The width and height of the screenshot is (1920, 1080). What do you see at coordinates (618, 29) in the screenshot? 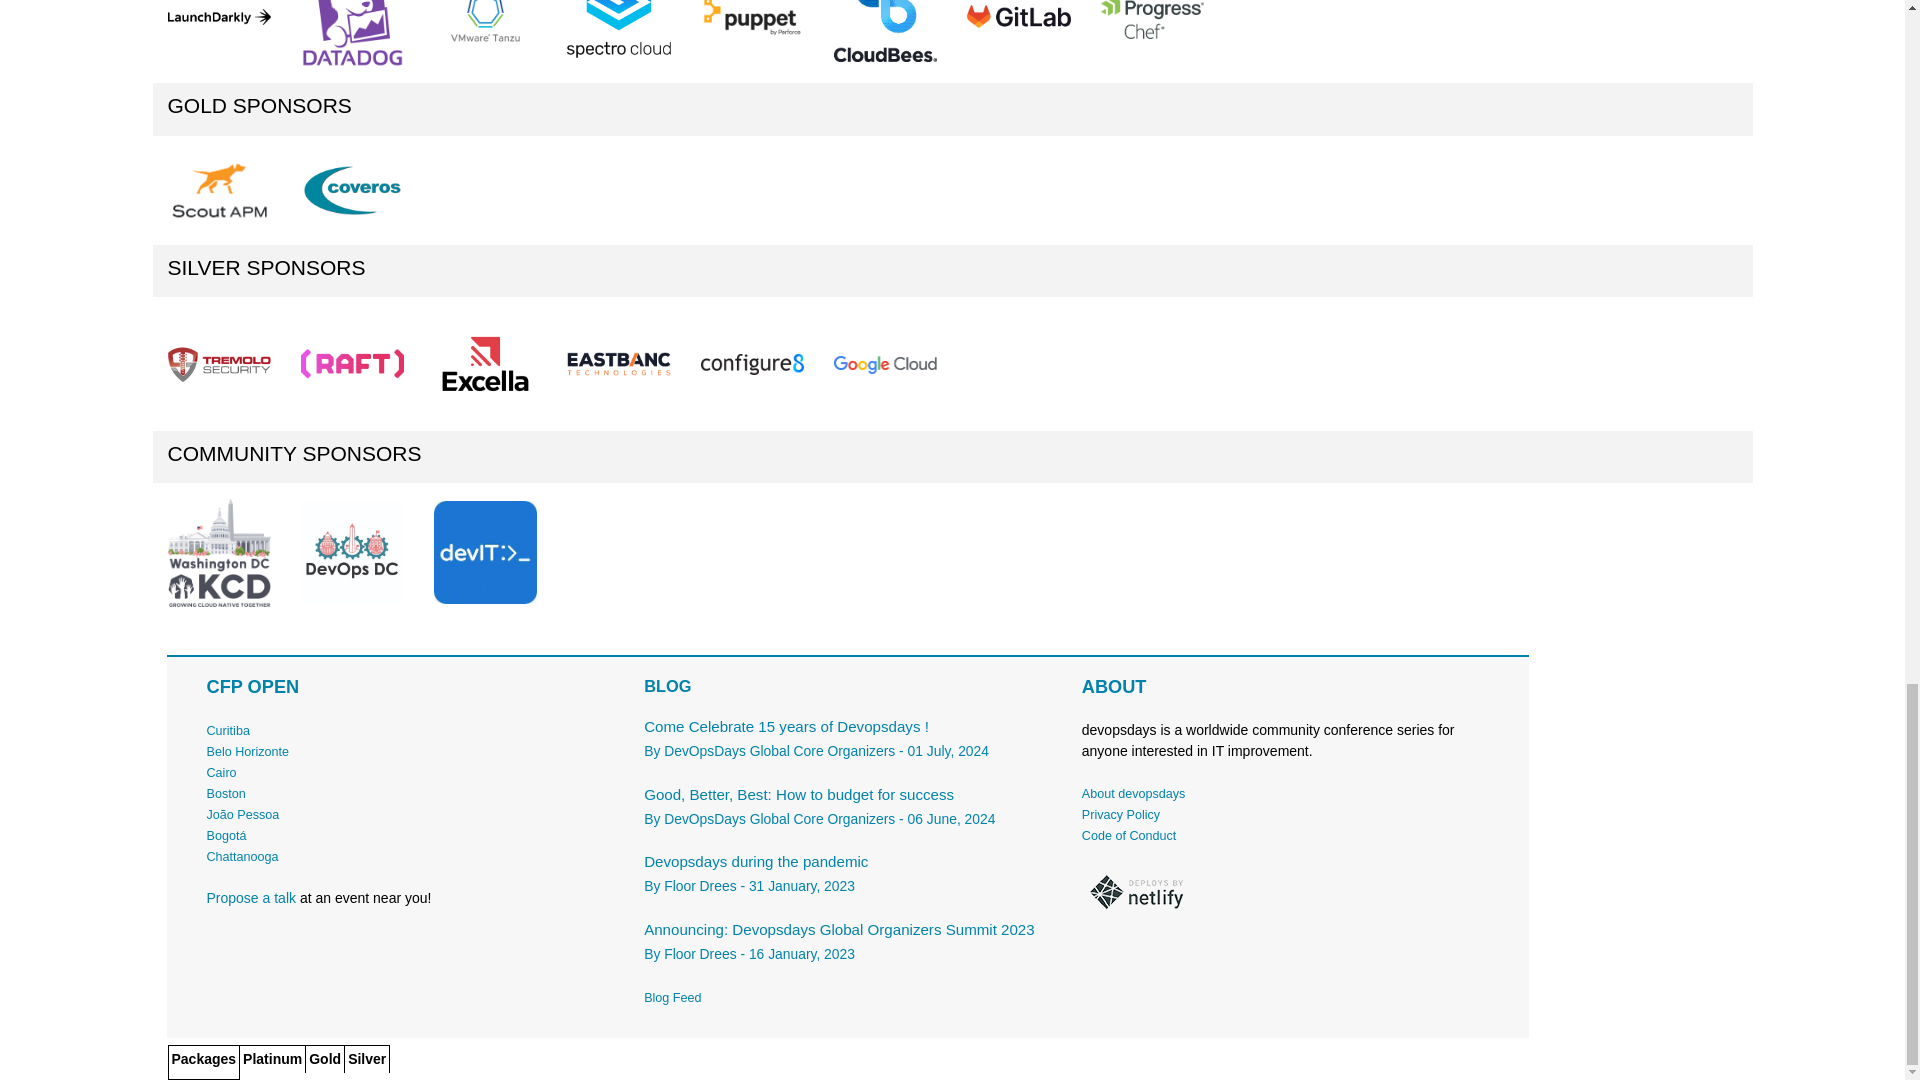
I see `spectrocloud` at bounding box center [618, 29].